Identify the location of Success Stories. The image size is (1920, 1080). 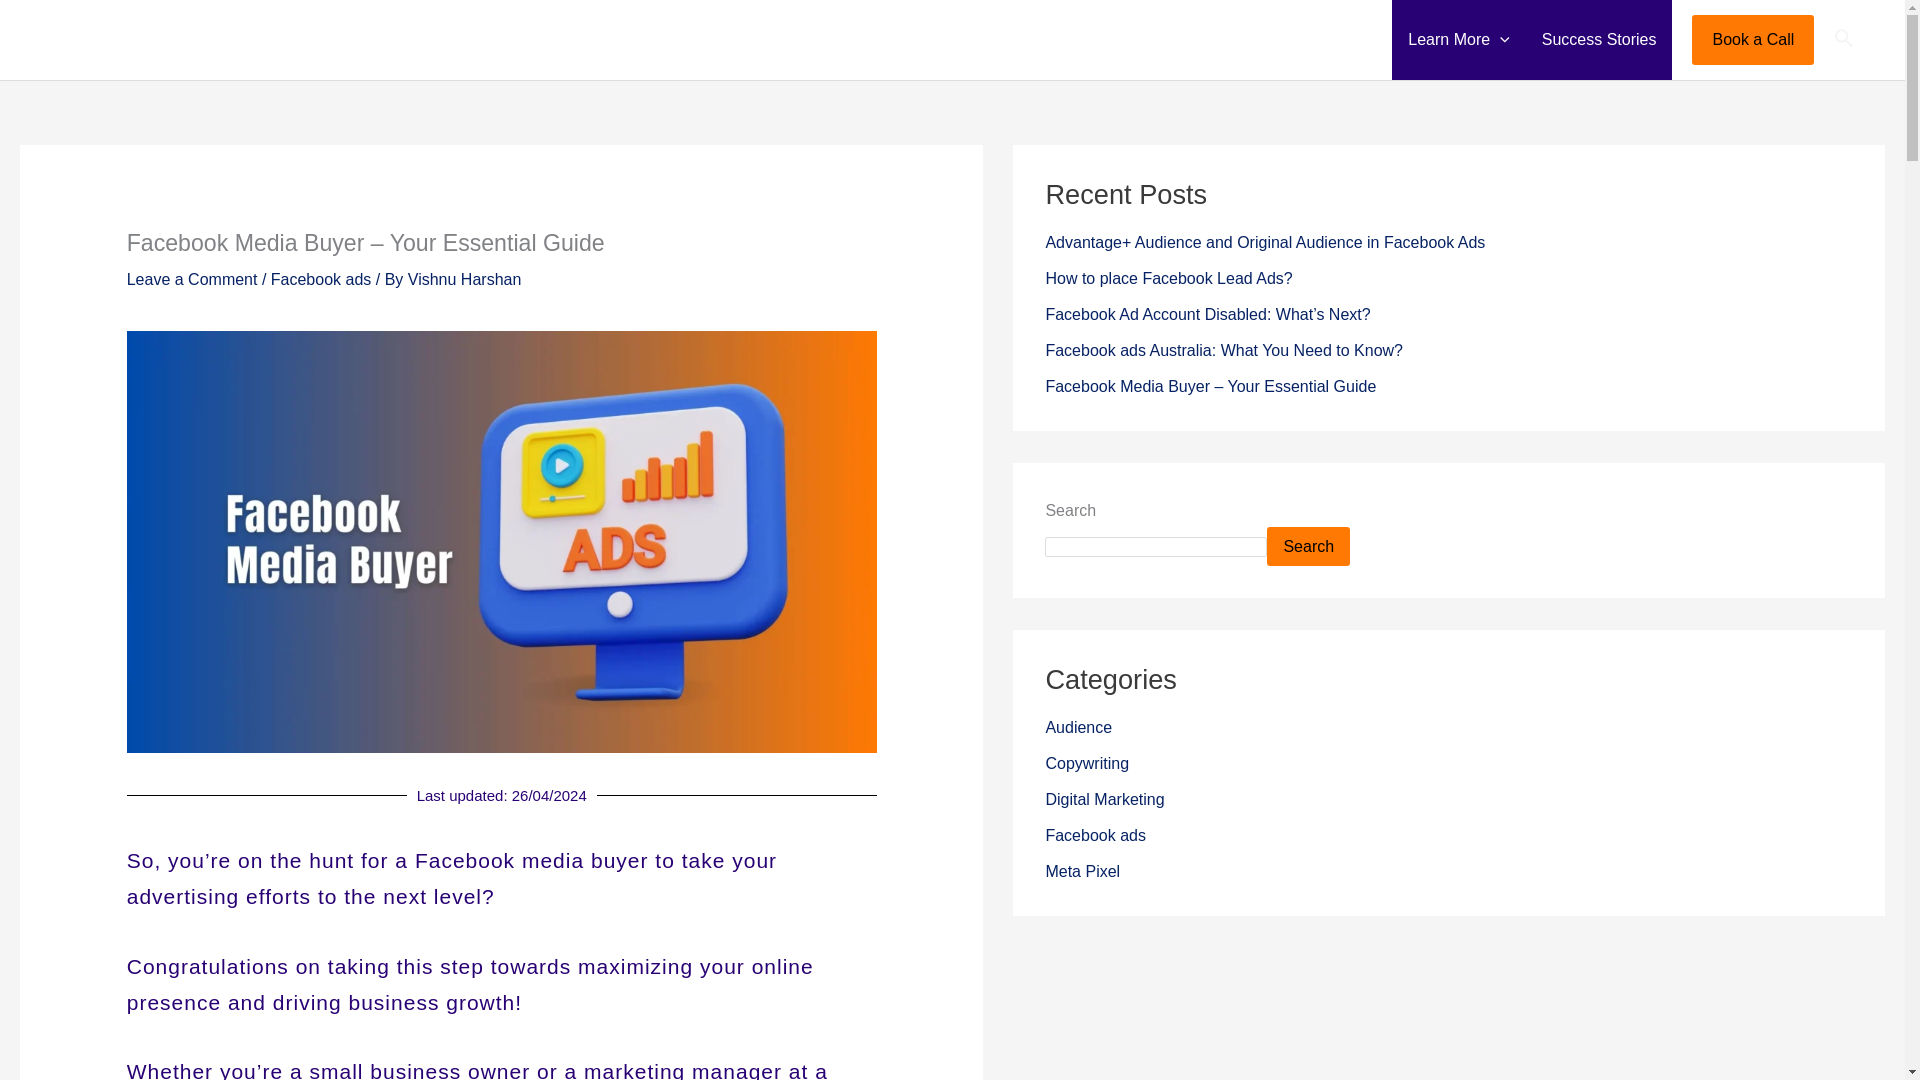
(1599, 40).